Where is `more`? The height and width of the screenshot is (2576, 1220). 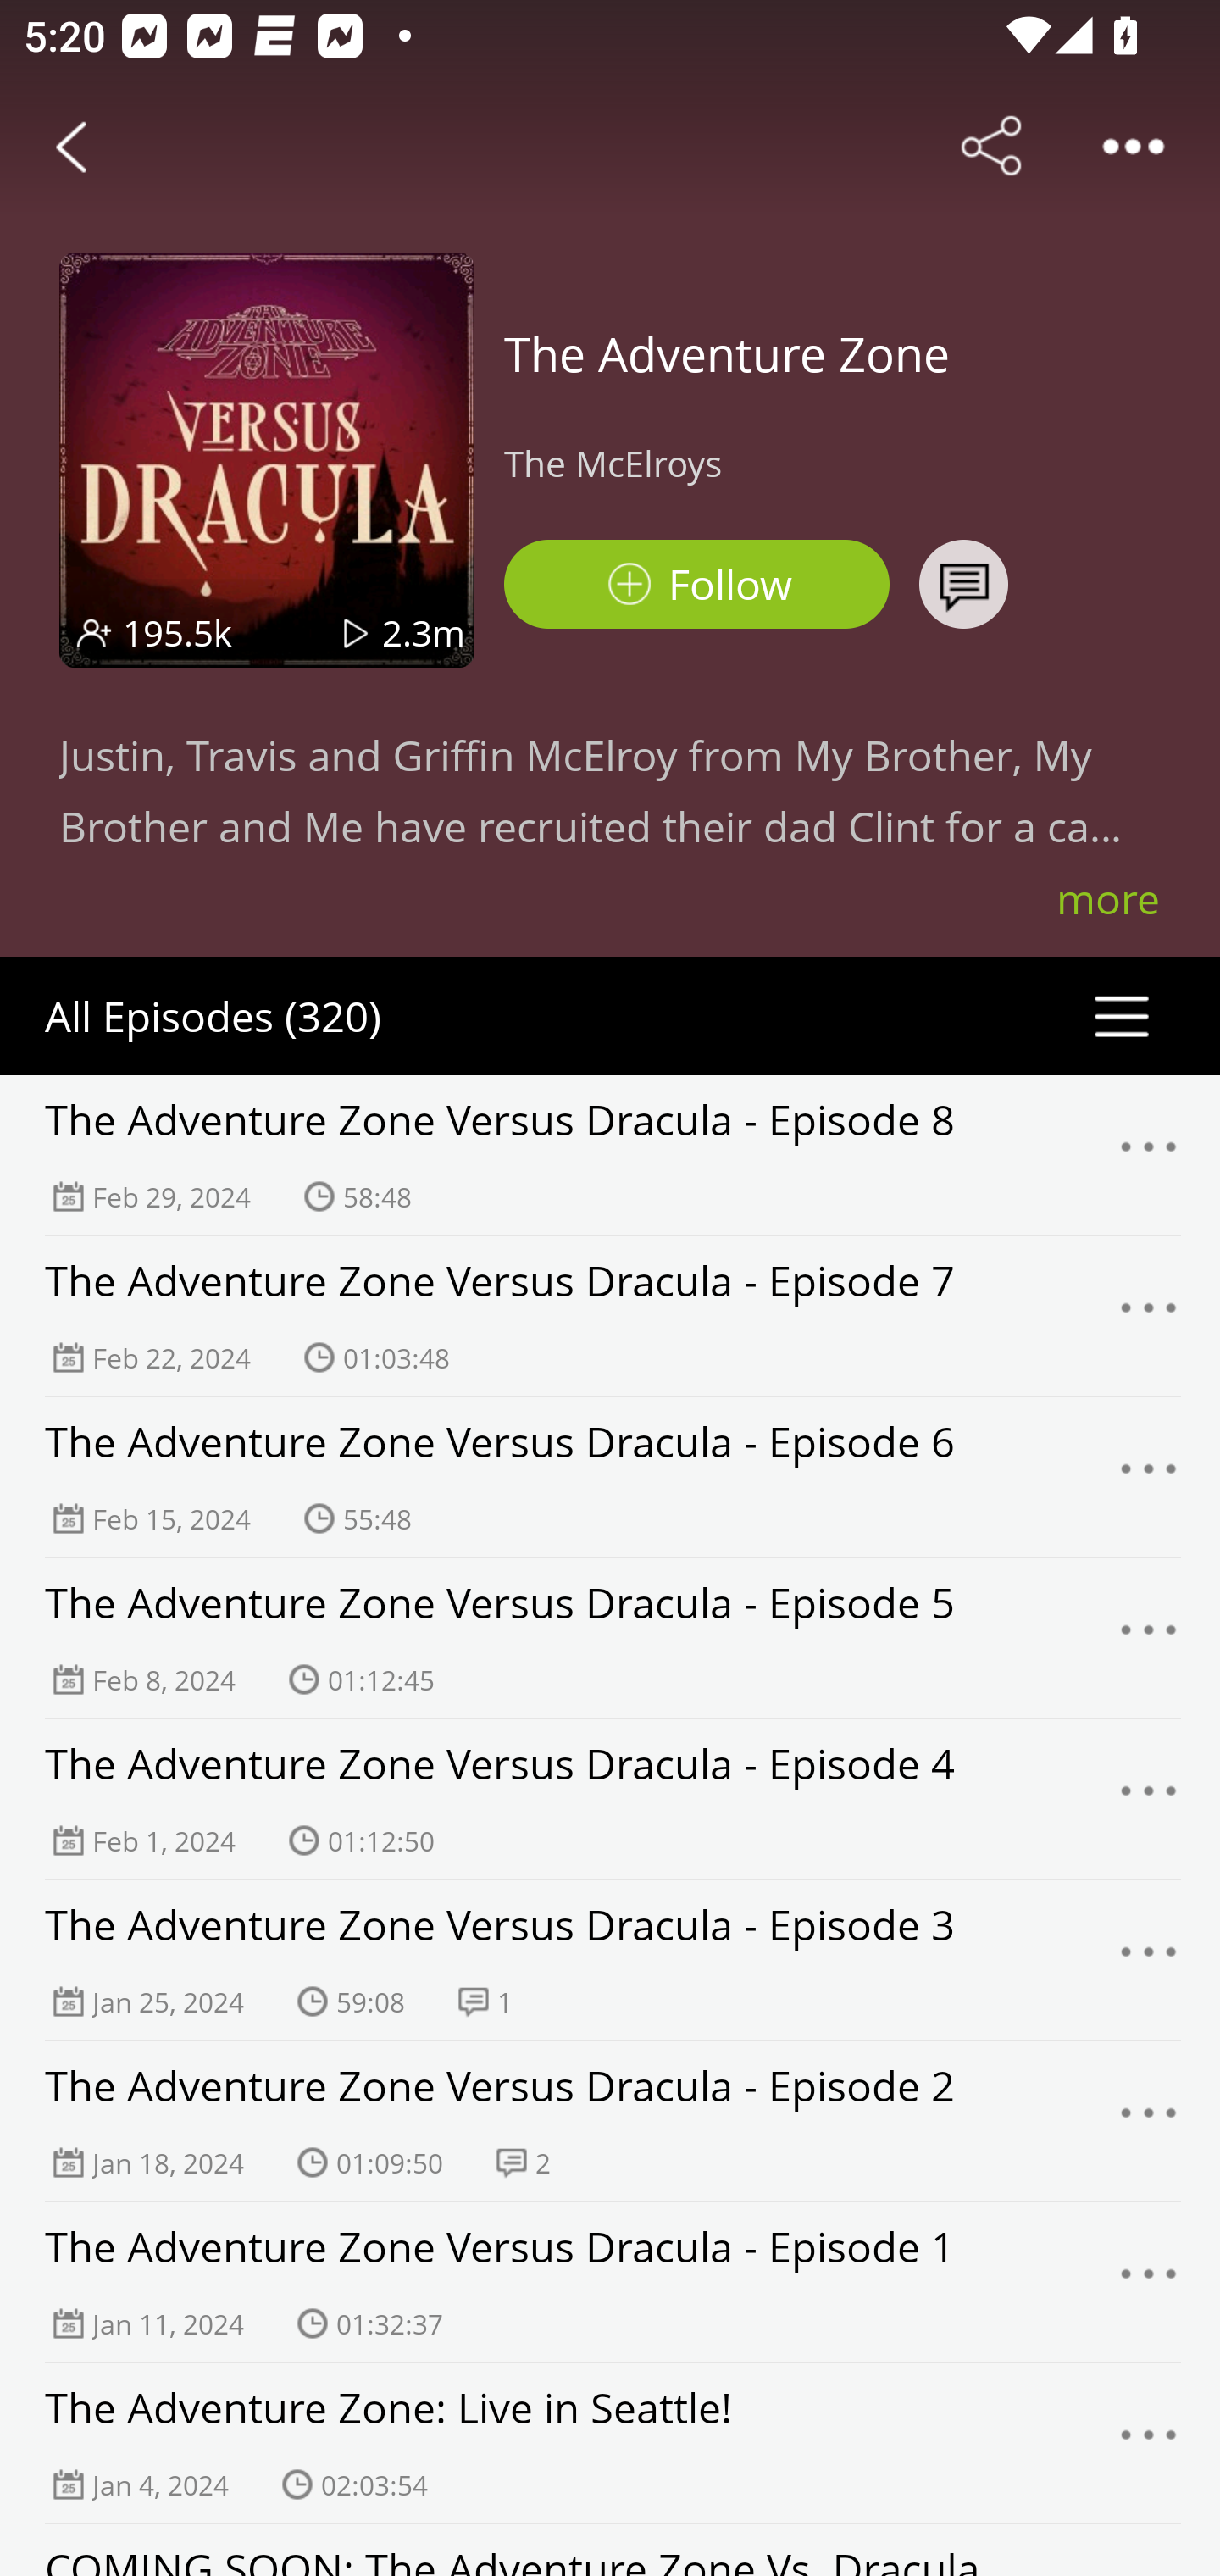
more is located at coordinates (1108, 898).